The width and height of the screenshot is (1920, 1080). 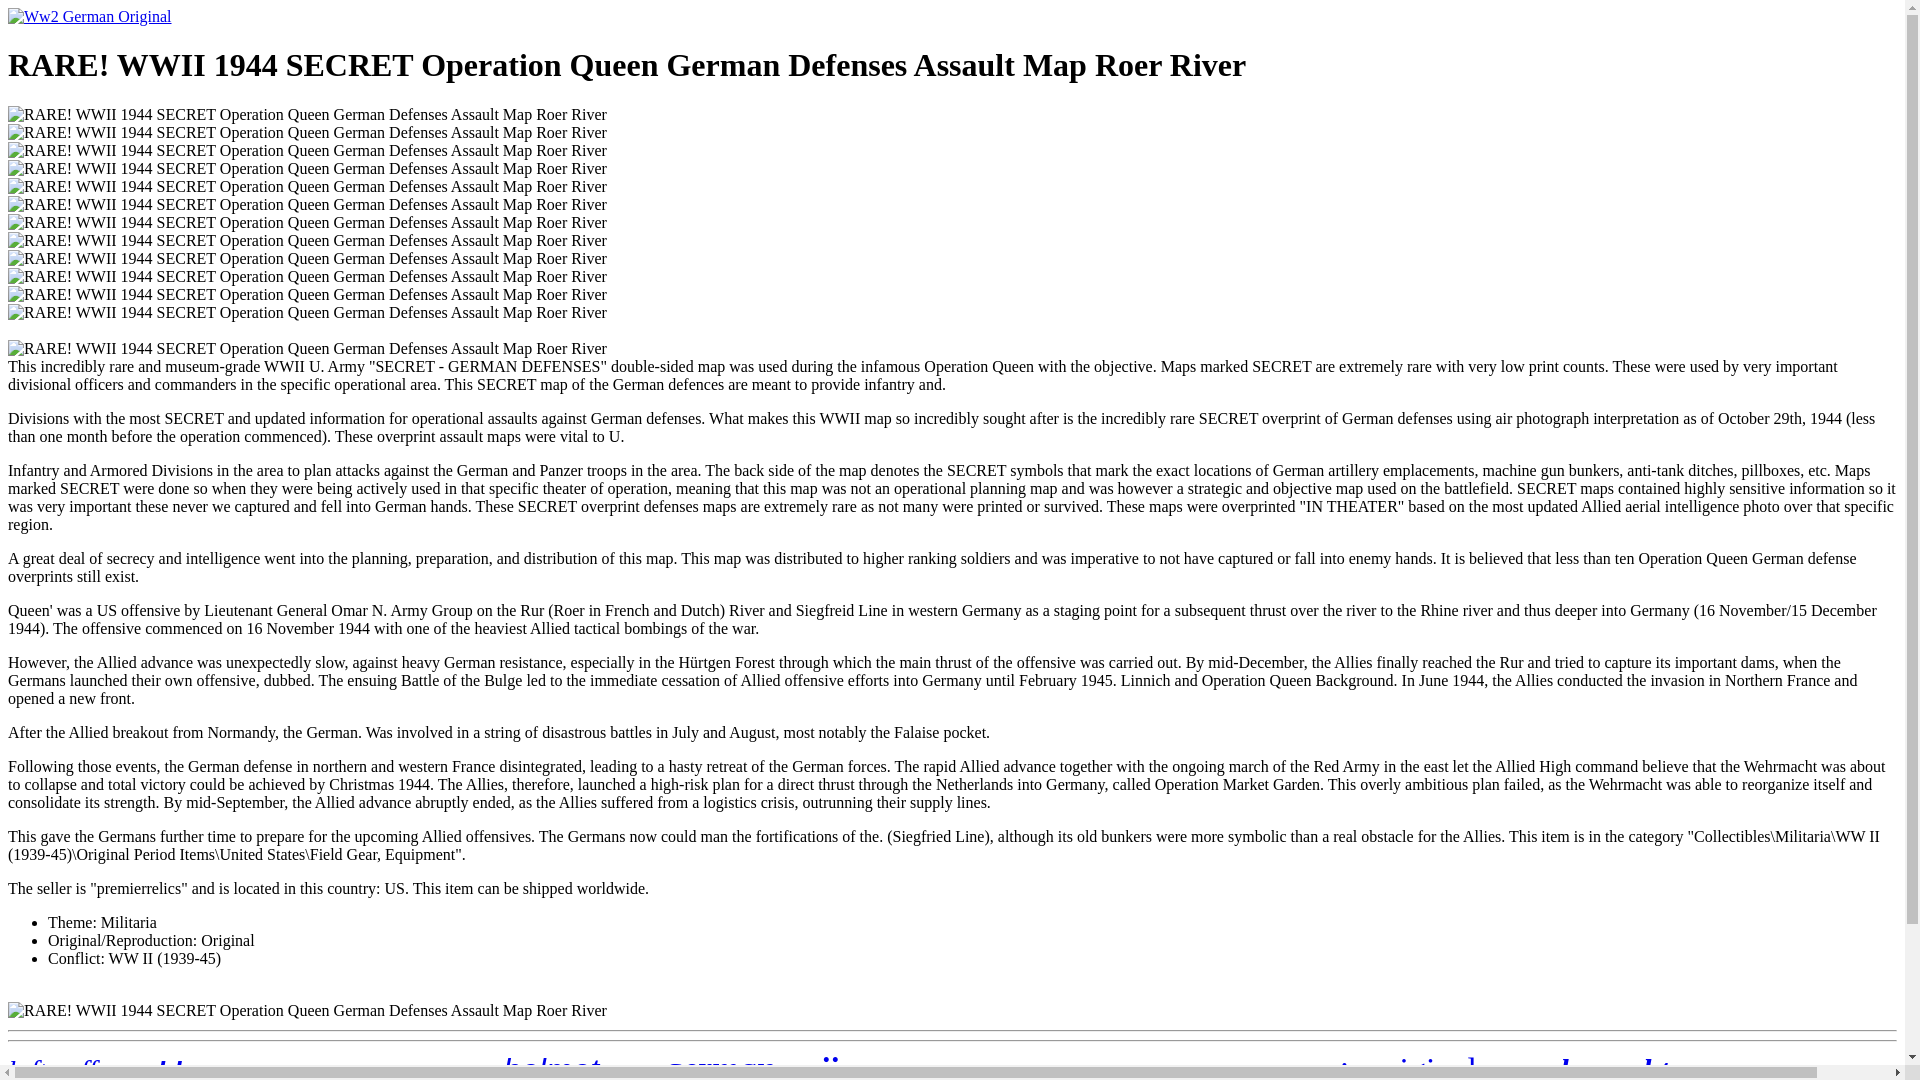 I want to click on elite, so click(x=410, y=1071).